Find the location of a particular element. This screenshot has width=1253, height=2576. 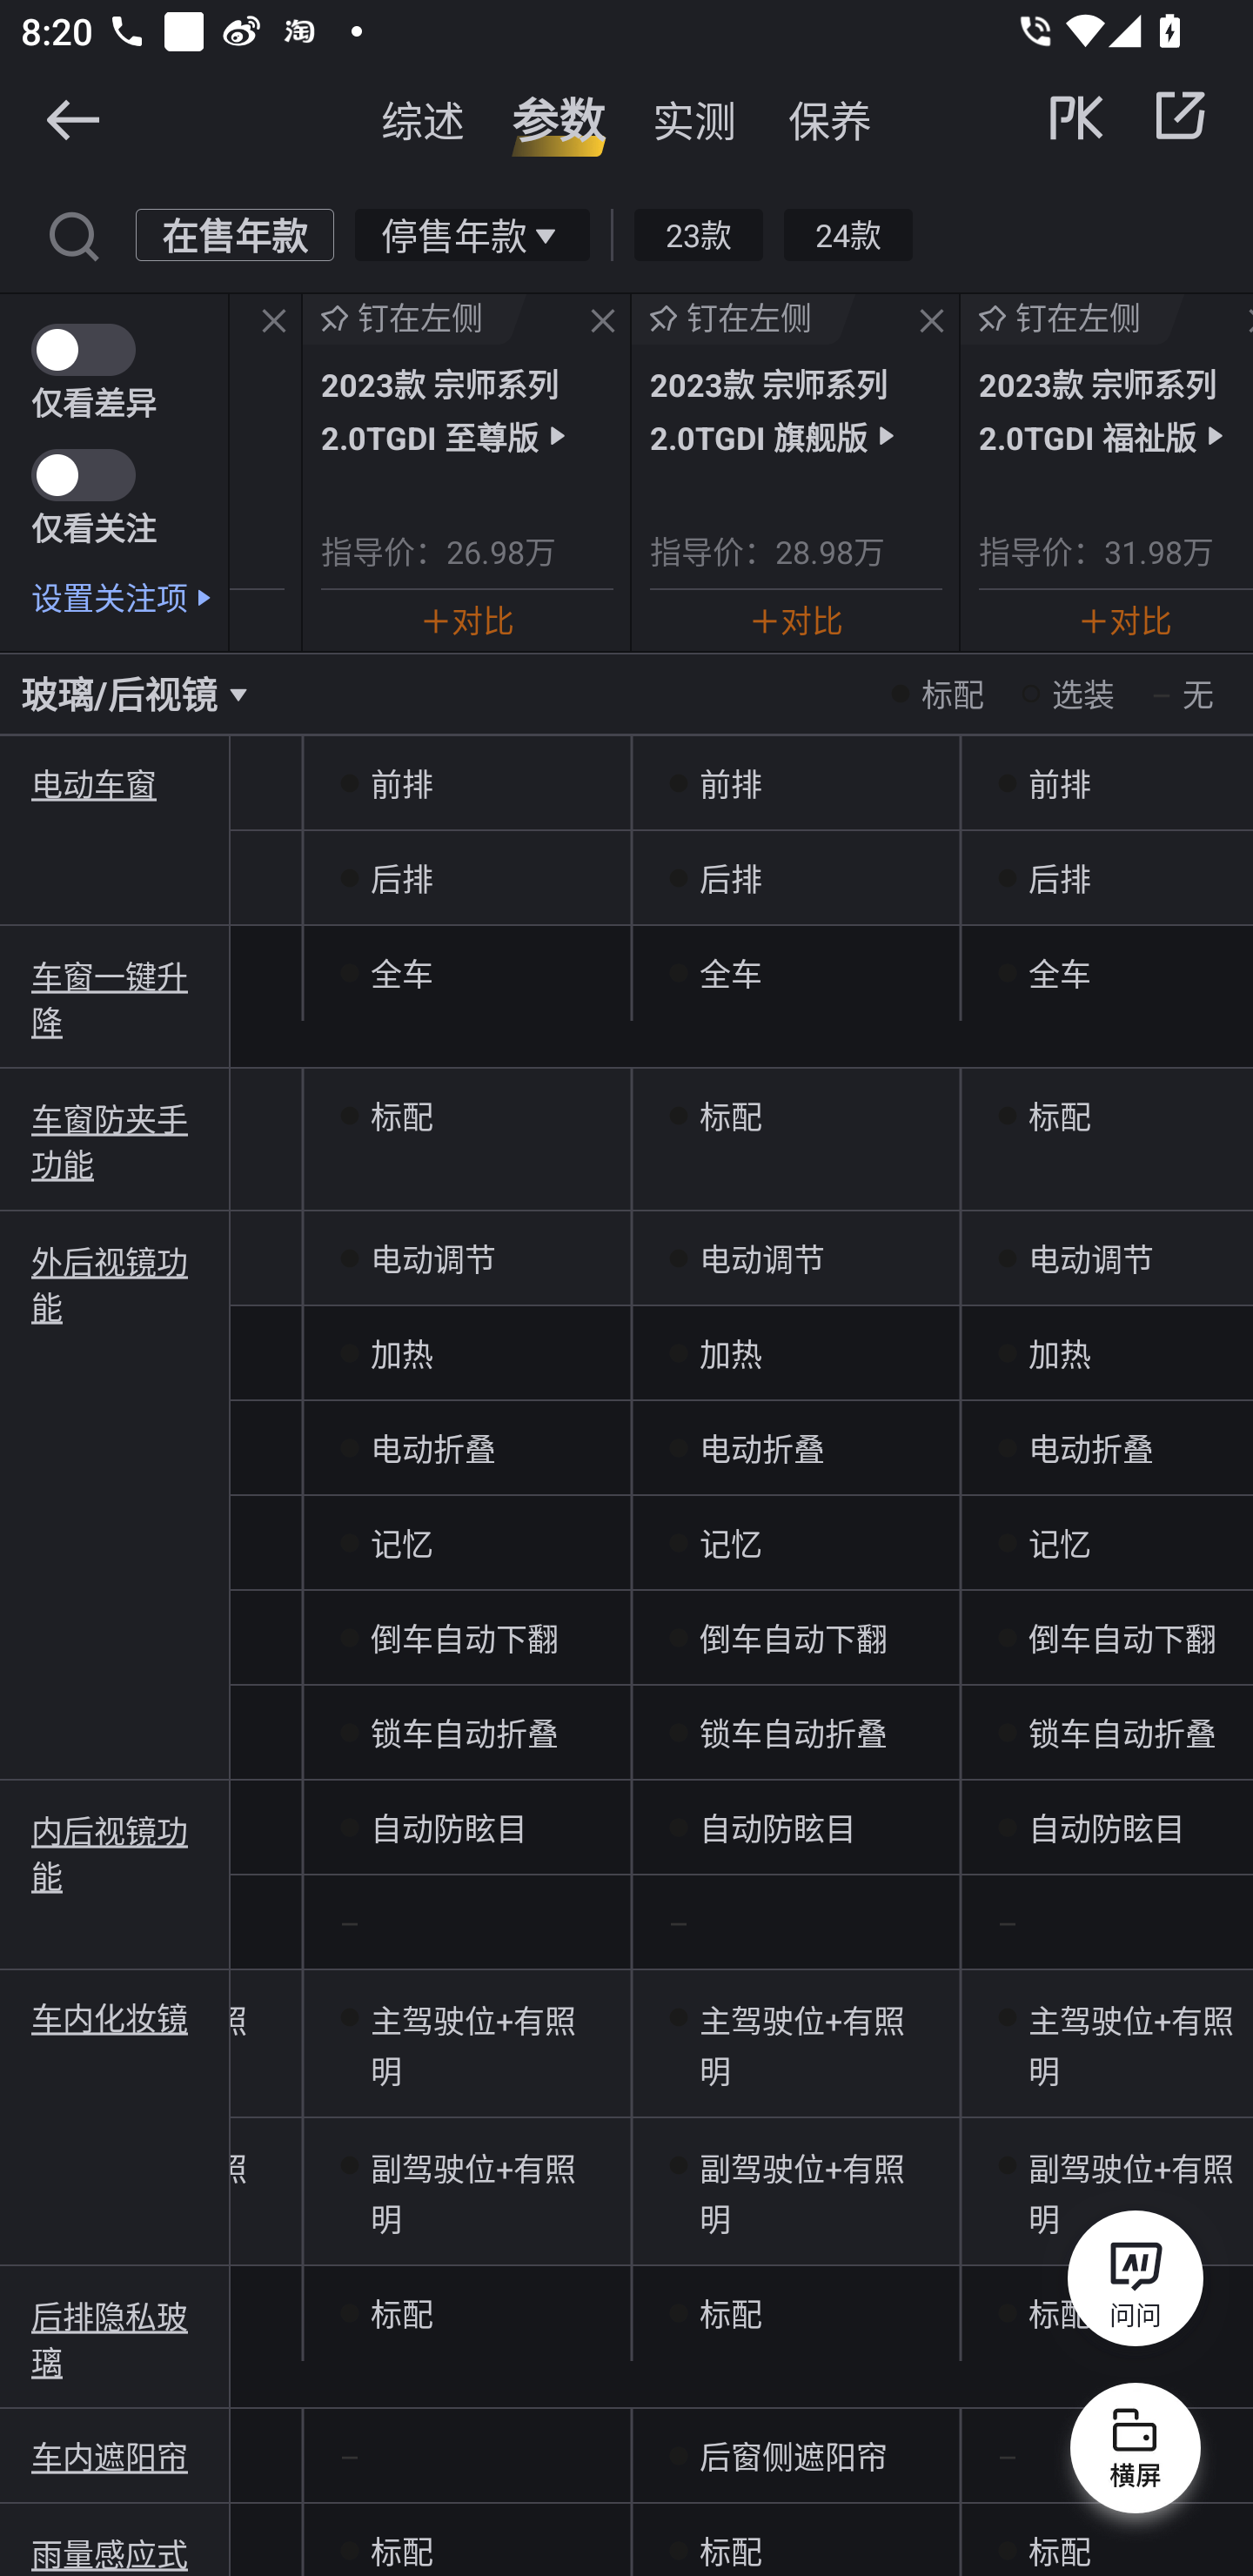

标配 is located at coordinates (466, 2539).